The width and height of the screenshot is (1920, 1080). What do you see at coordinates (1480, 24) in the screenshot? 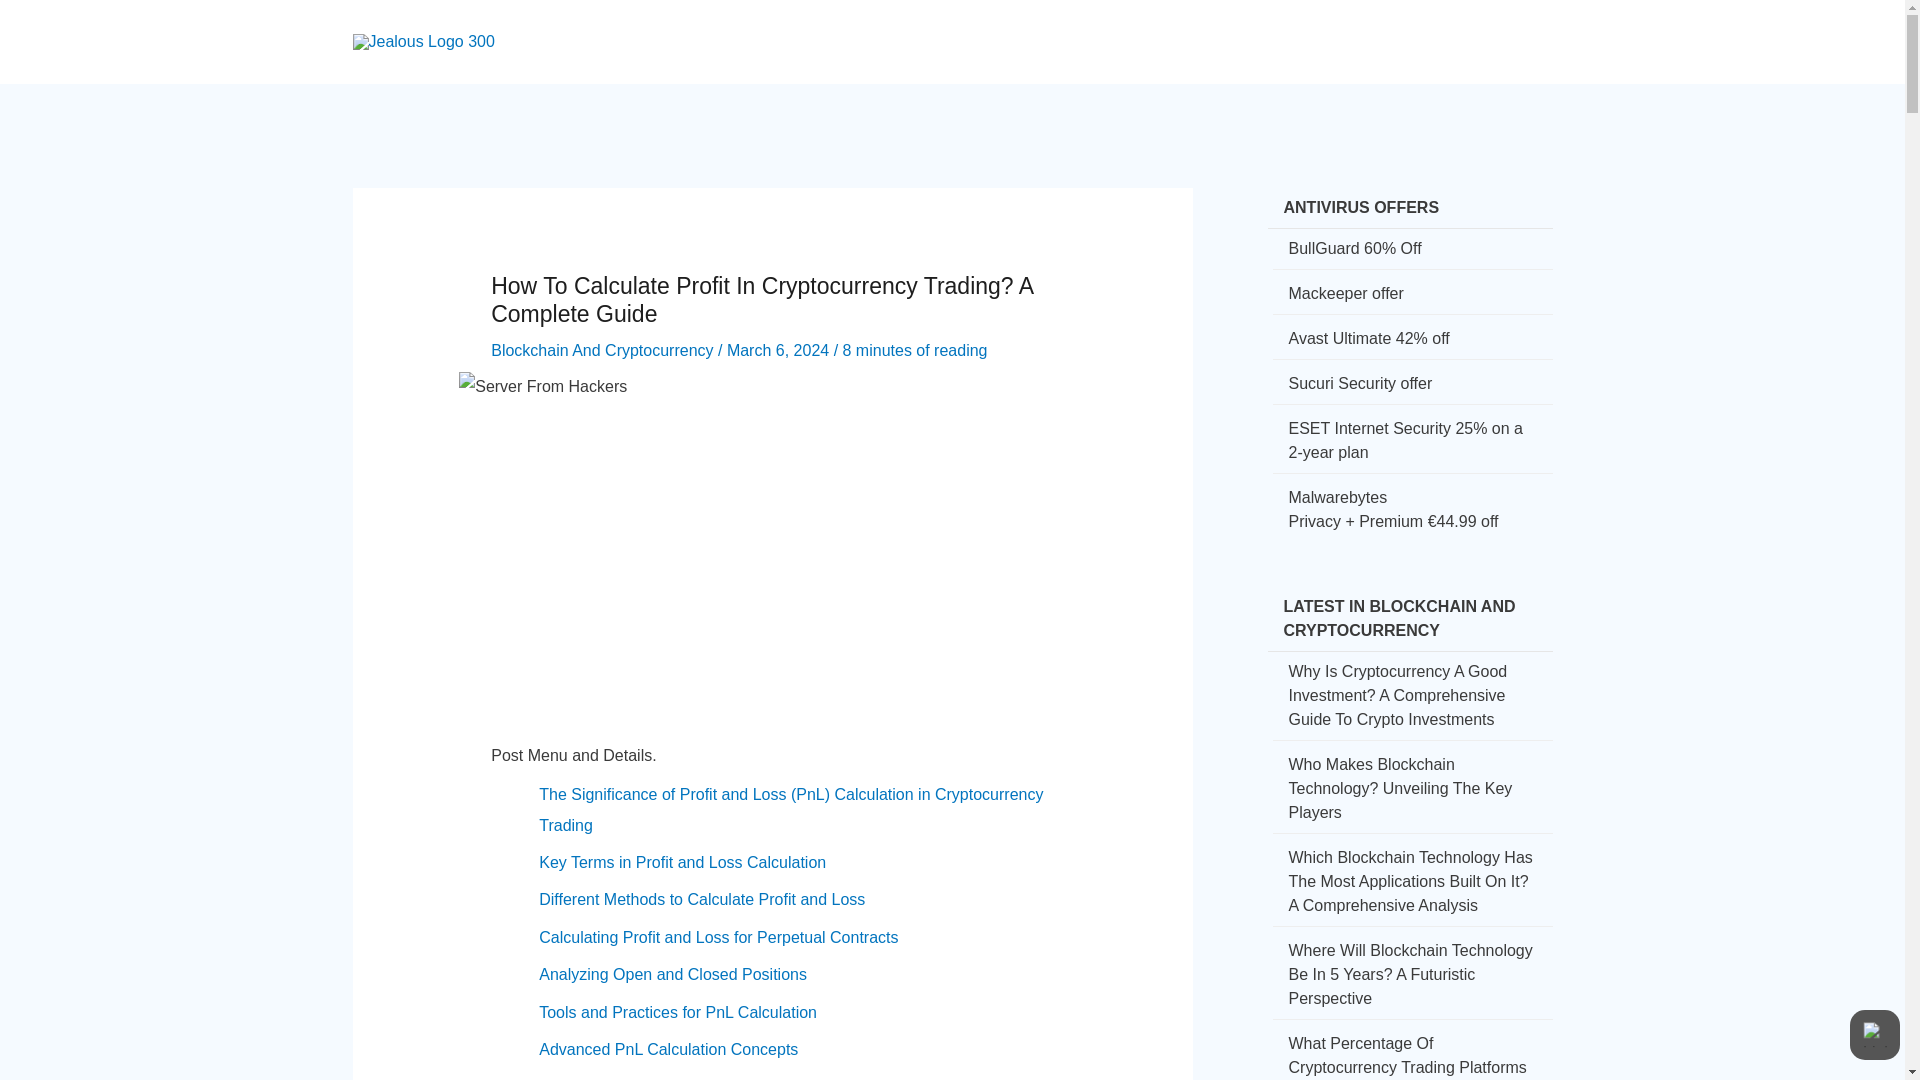
I see `Misc` at bounding box center [1480, 24].